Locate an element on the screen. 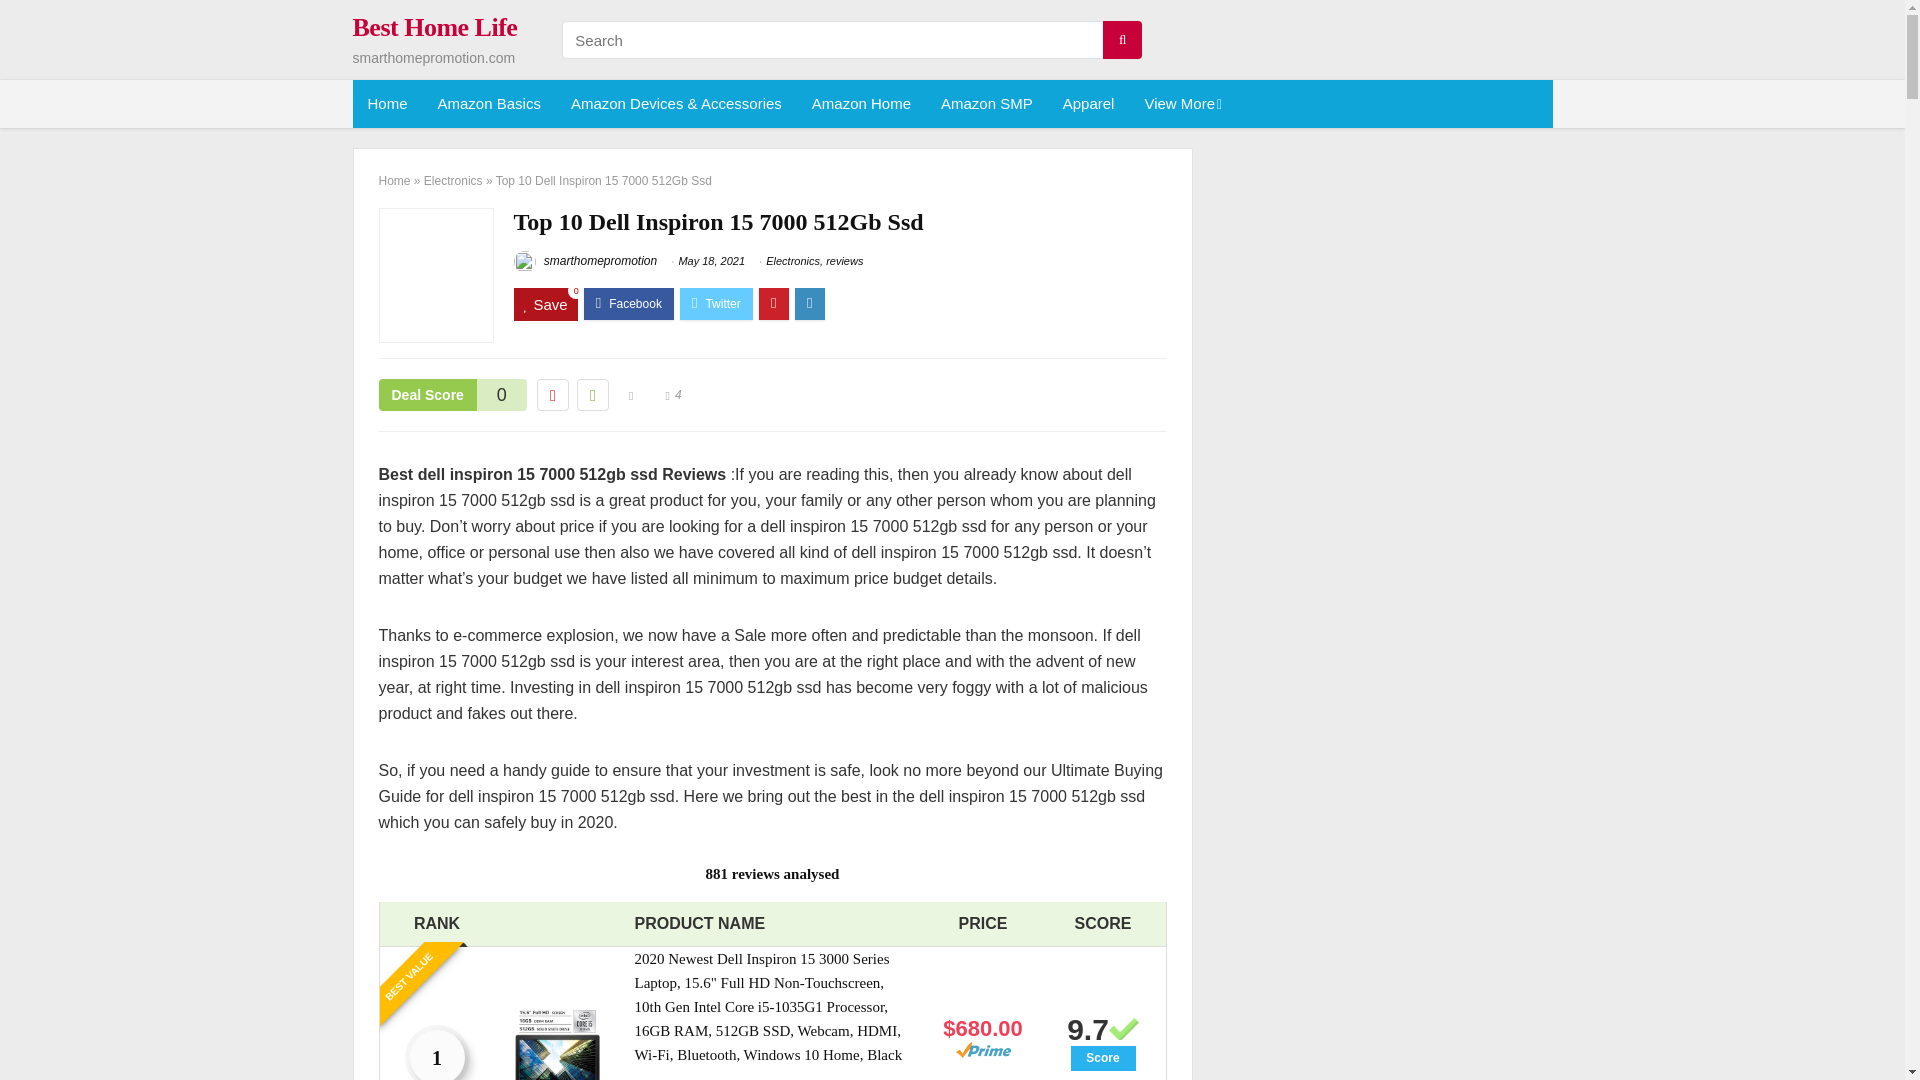 The width and height of the screenshot is (1920, 1080). View More is located at coordinates (1180, 104).